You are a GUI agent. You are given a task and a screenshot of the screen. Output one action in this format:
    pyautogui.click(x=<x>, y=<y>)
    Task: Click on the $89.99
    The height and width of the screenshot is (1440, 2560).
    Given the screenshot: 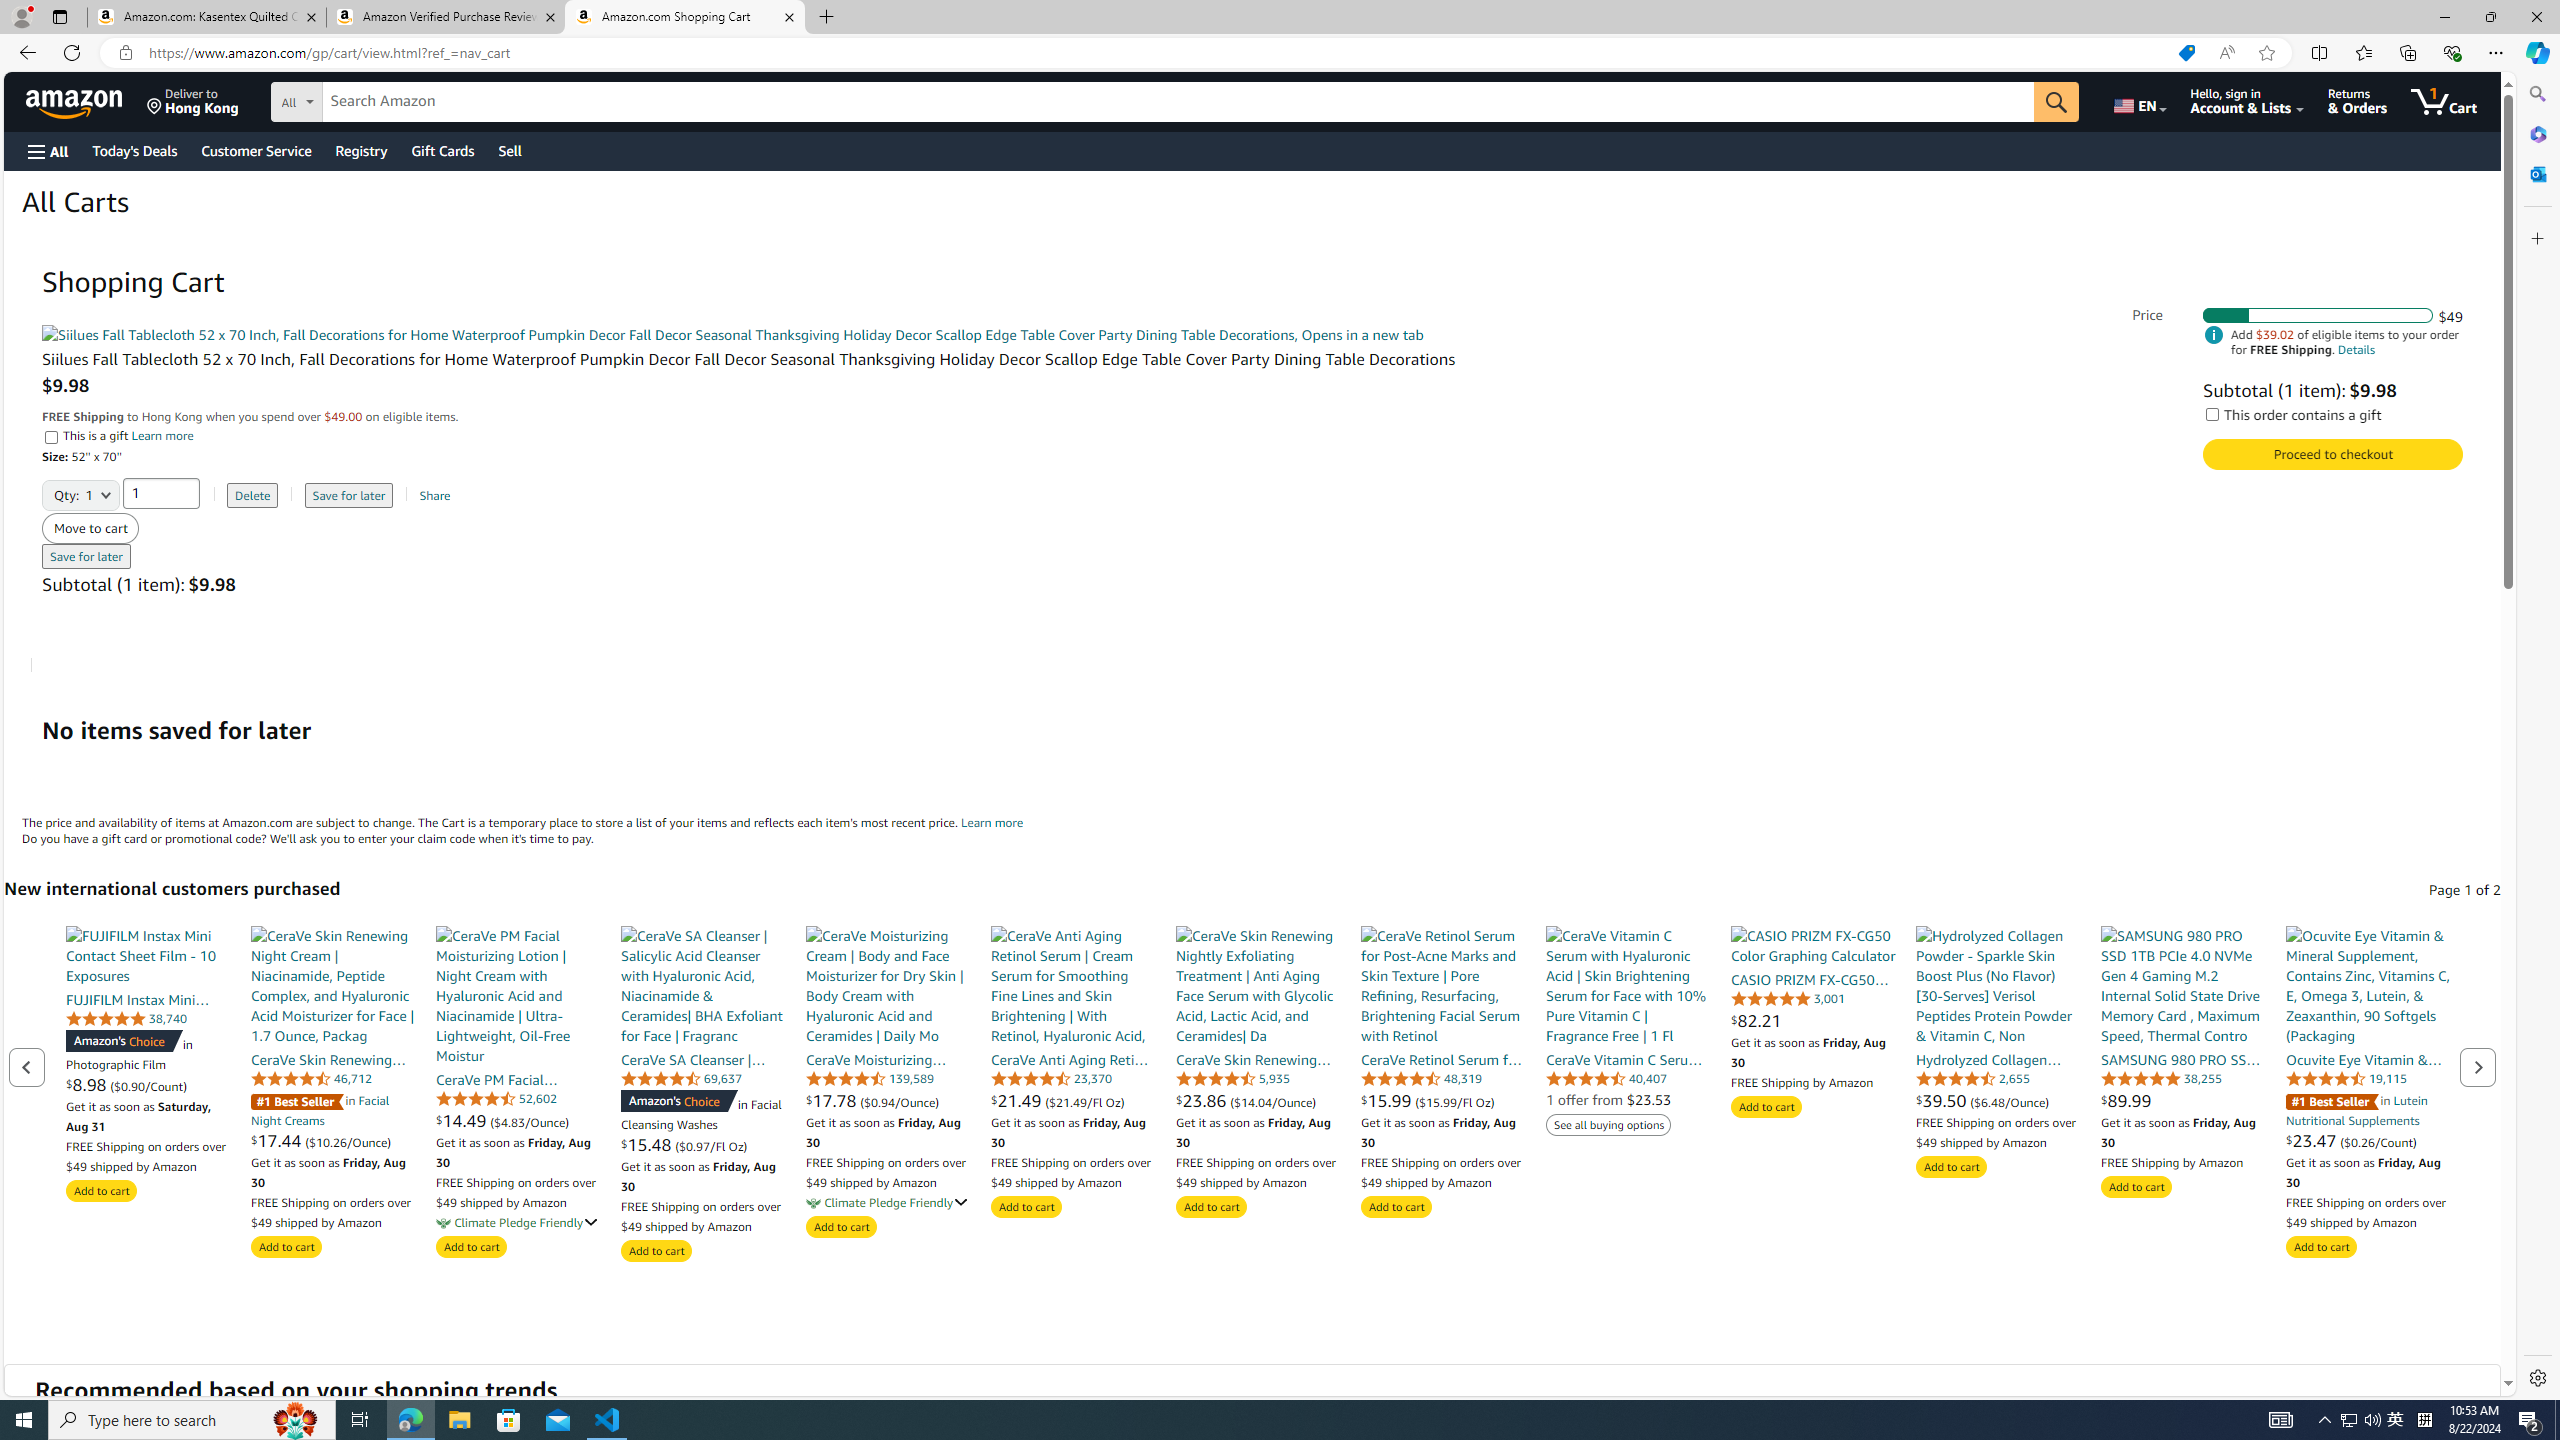 What is the action you would take?
    pyautogui.click(x=2183, y=1100)
    